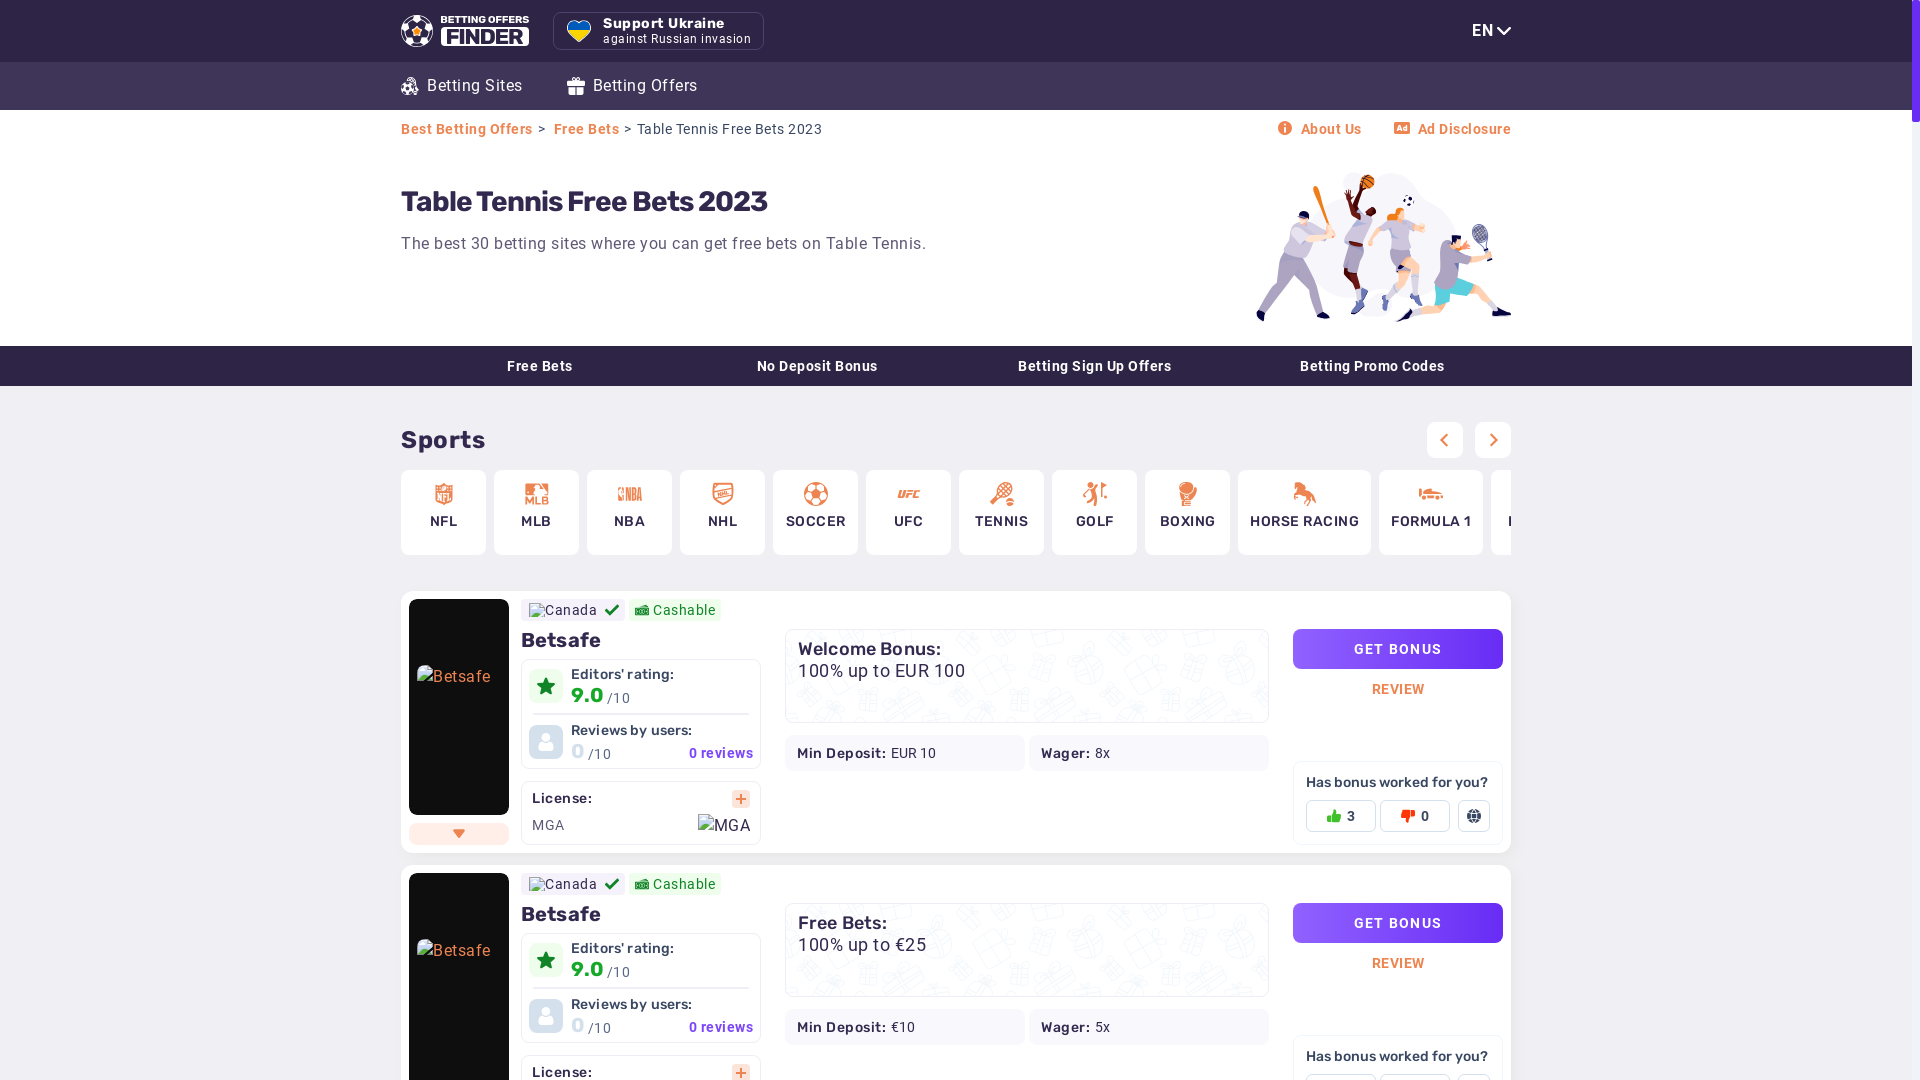 This screenshot has height=1080, width=1920. What do you see at coordinates (1304, 512) in the screenshot?
I see `HORSE RACING` at bounding box center [1304, 512].